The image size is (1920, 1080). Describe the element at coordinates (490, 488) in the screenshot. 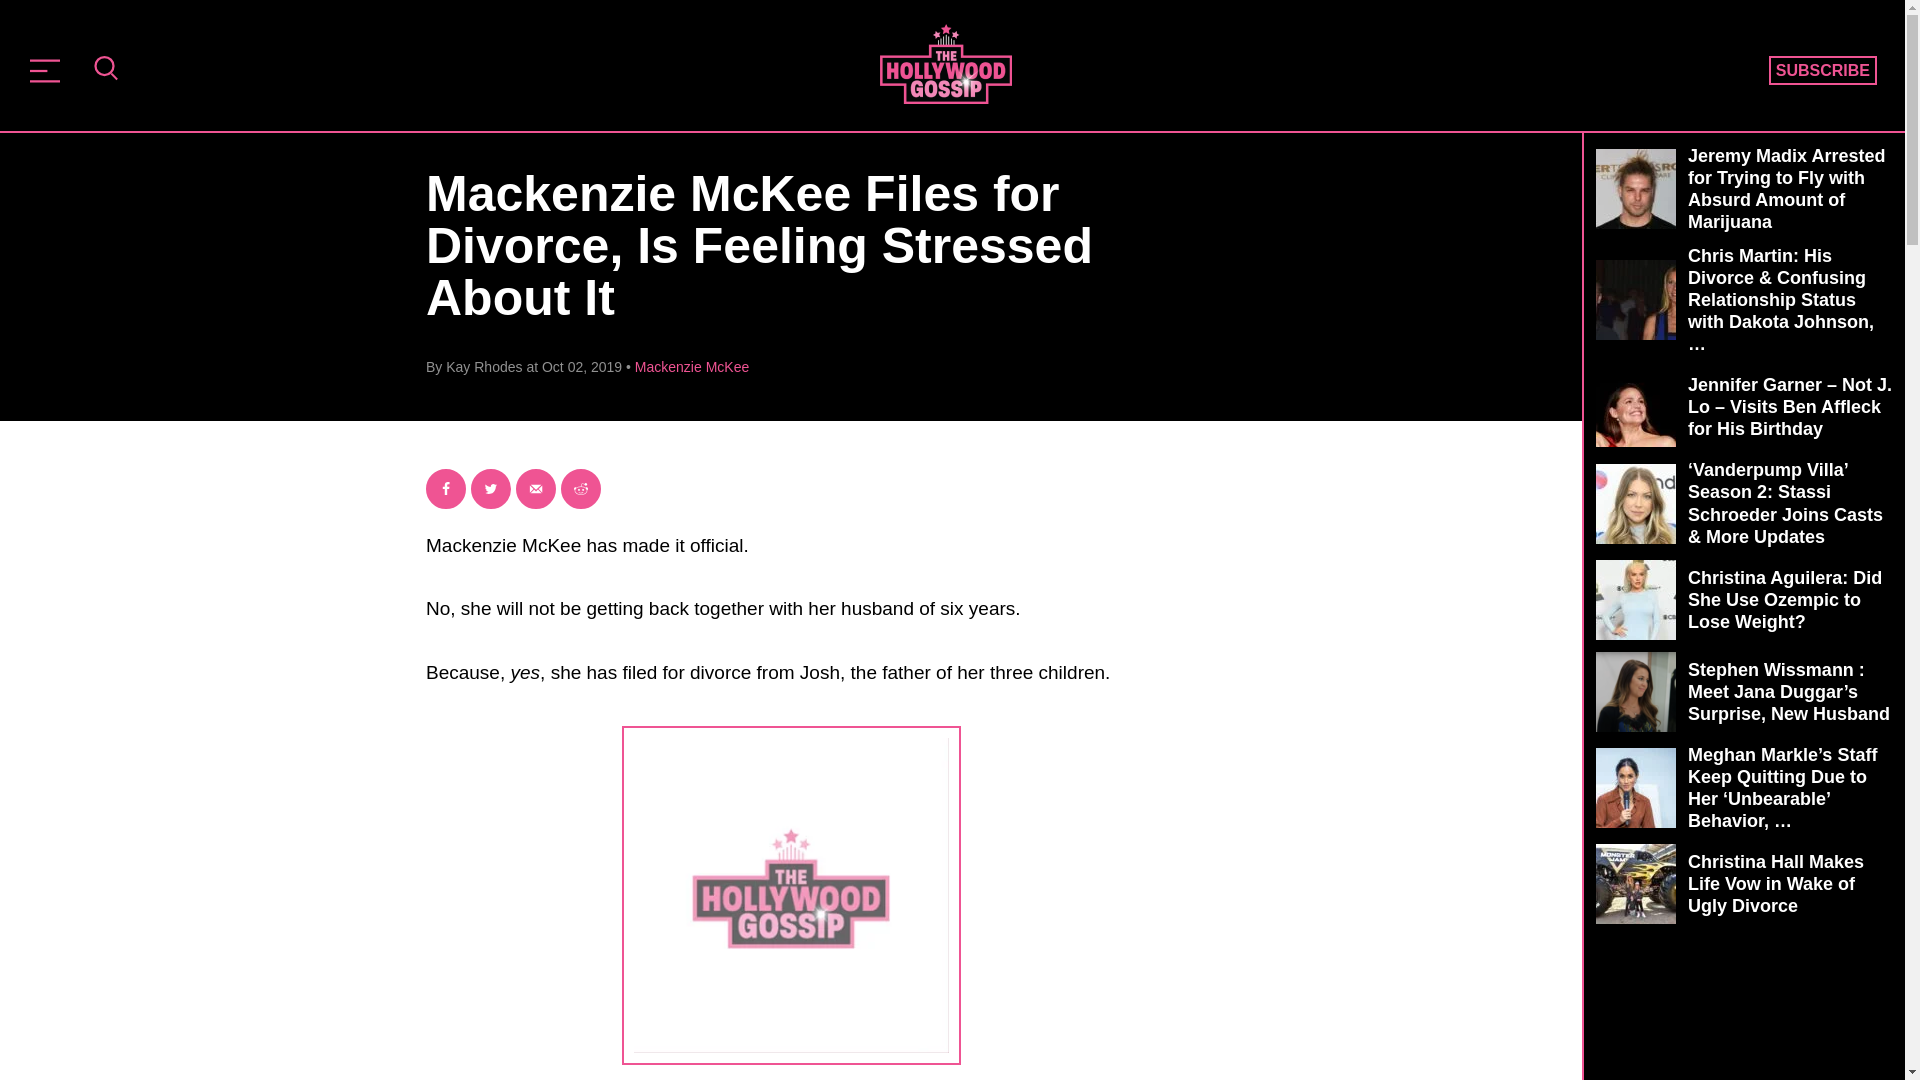

I see `Share on Twitter` at that location.